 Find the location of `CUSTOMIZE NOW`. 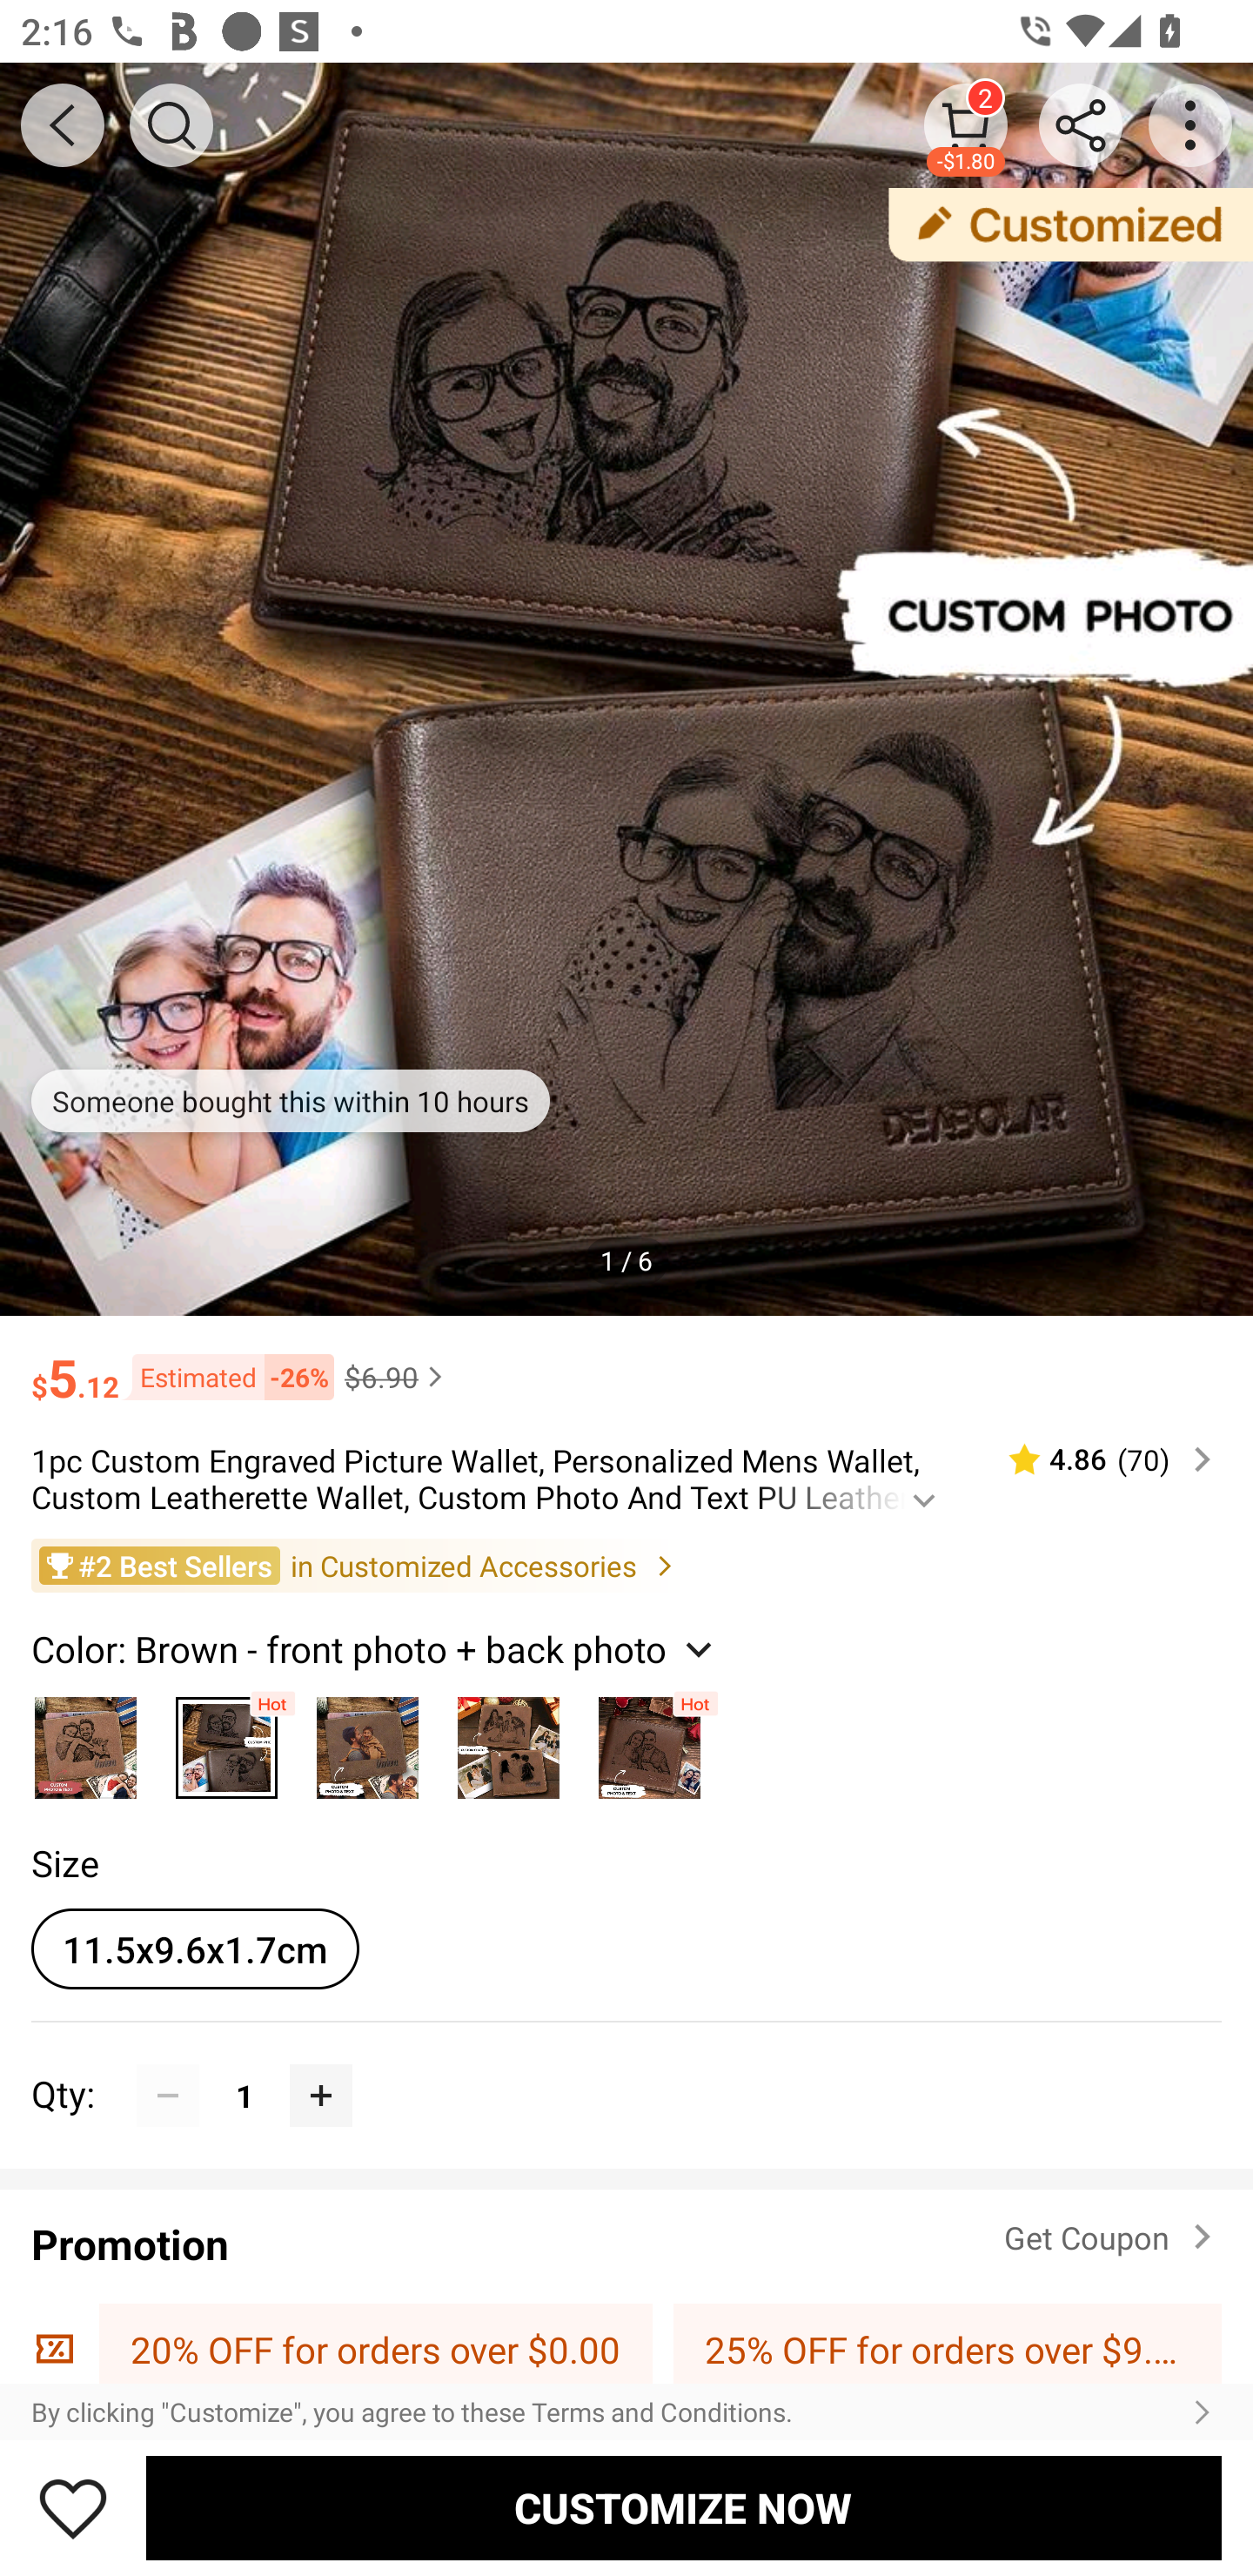

CUSTOMIZE NOW is located at coordinates (684, 2507).